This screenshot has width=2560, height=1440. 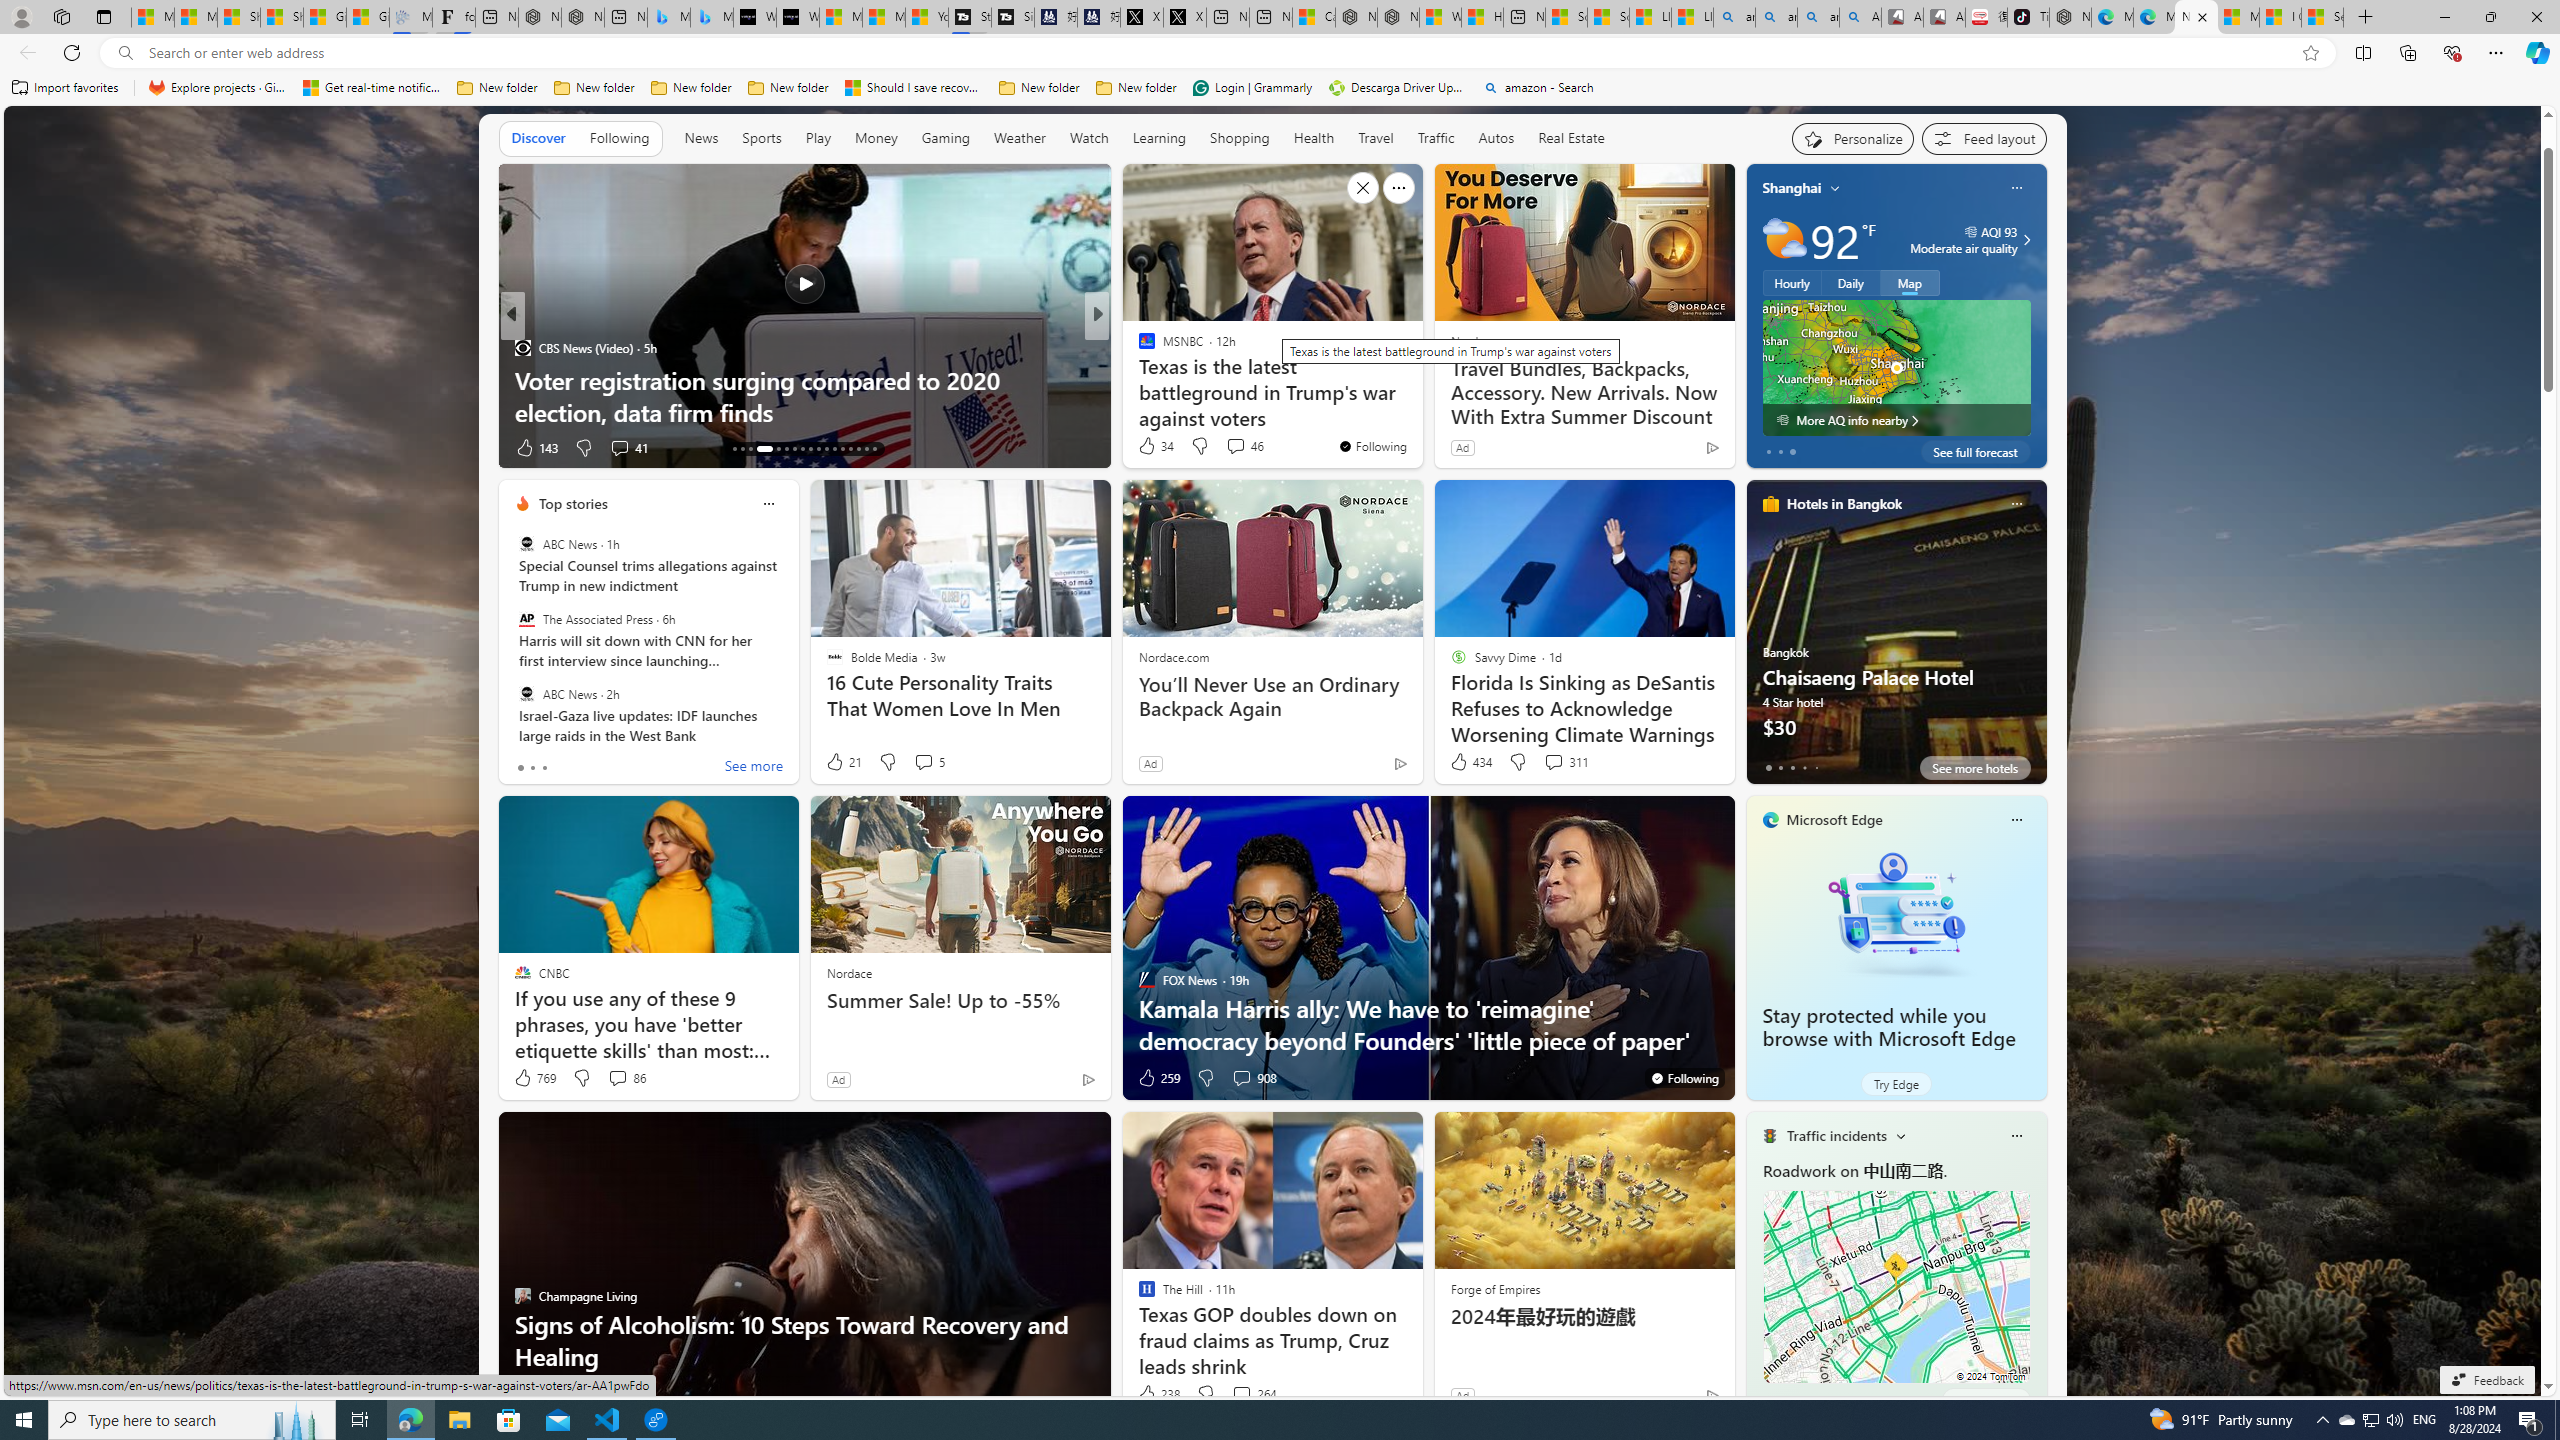 I want to click on View comments 264 Comment, so click(x=1254, y=1394).